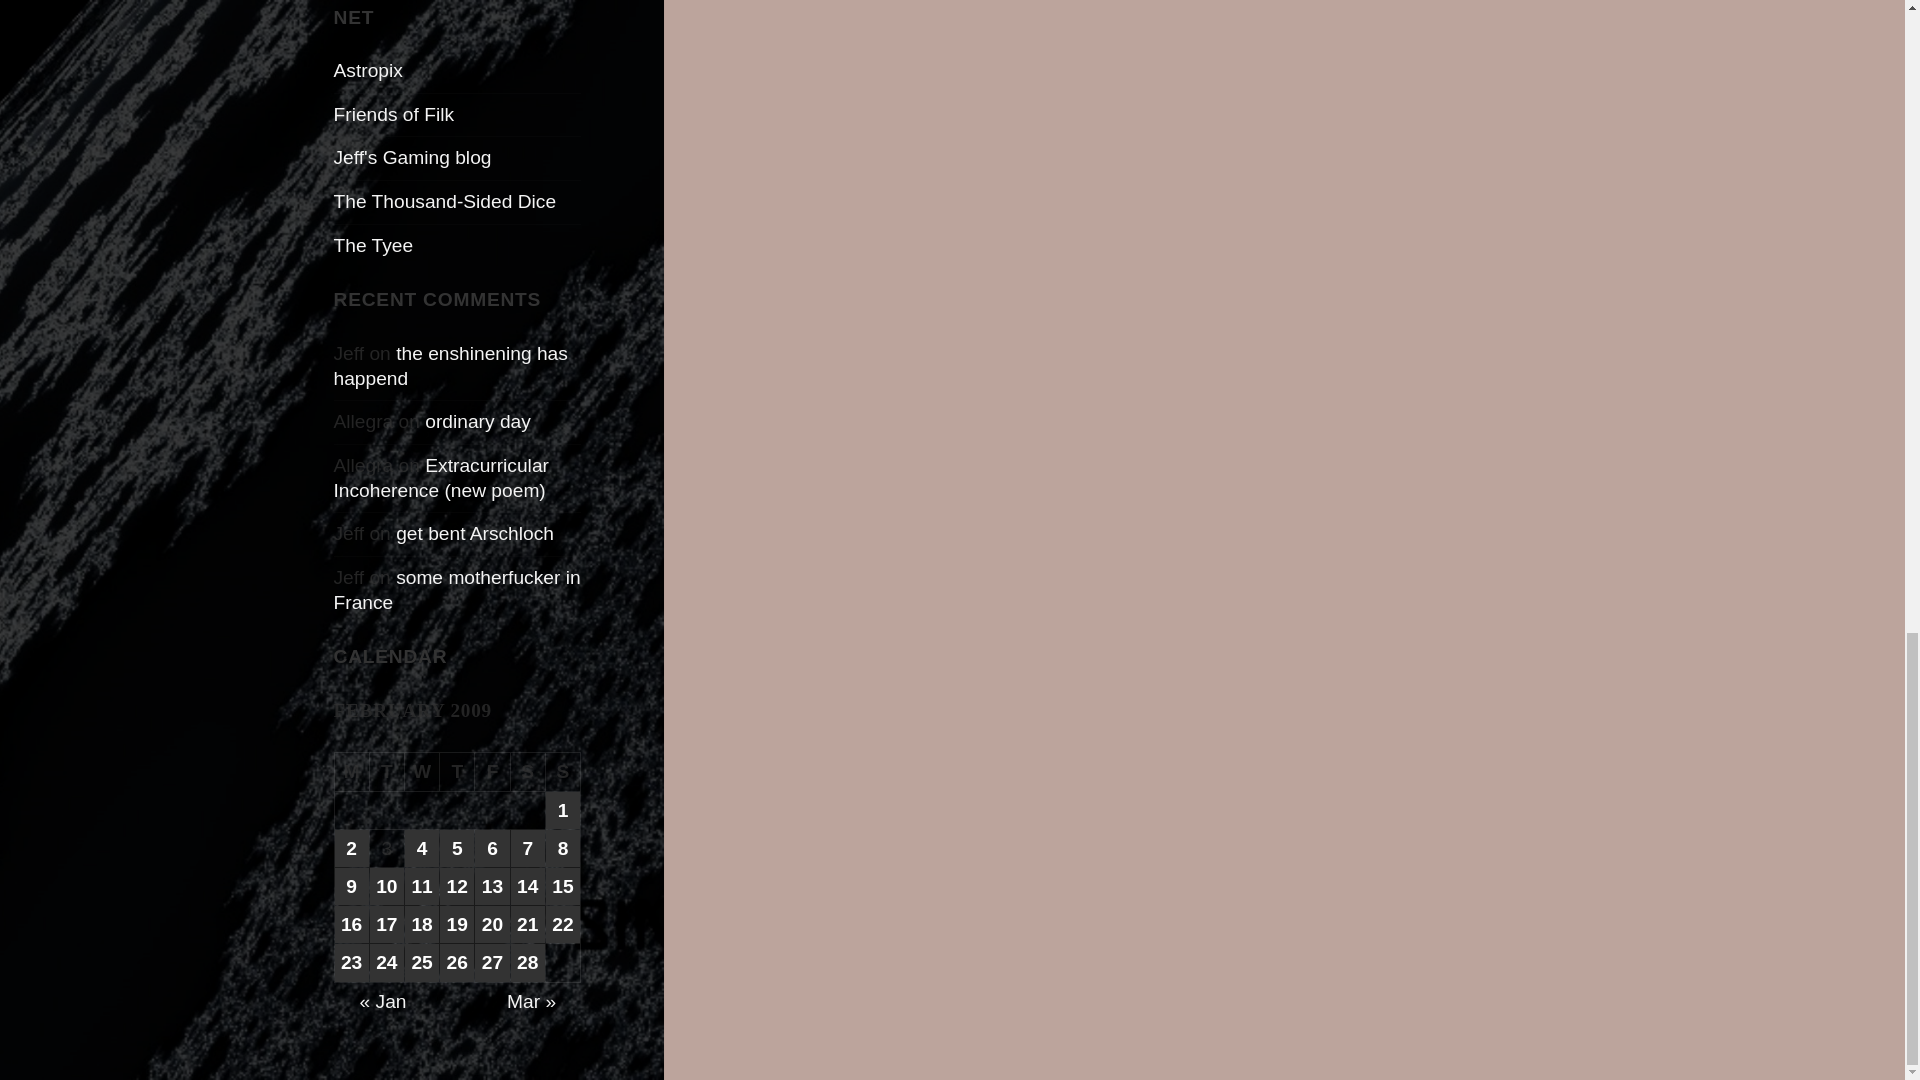 The height and width of the screenshot is (1080, 1920). What do you see at coordinates (374, 245) in the screenshot?
I see `The Tyee` at bounding box center [374, 245].